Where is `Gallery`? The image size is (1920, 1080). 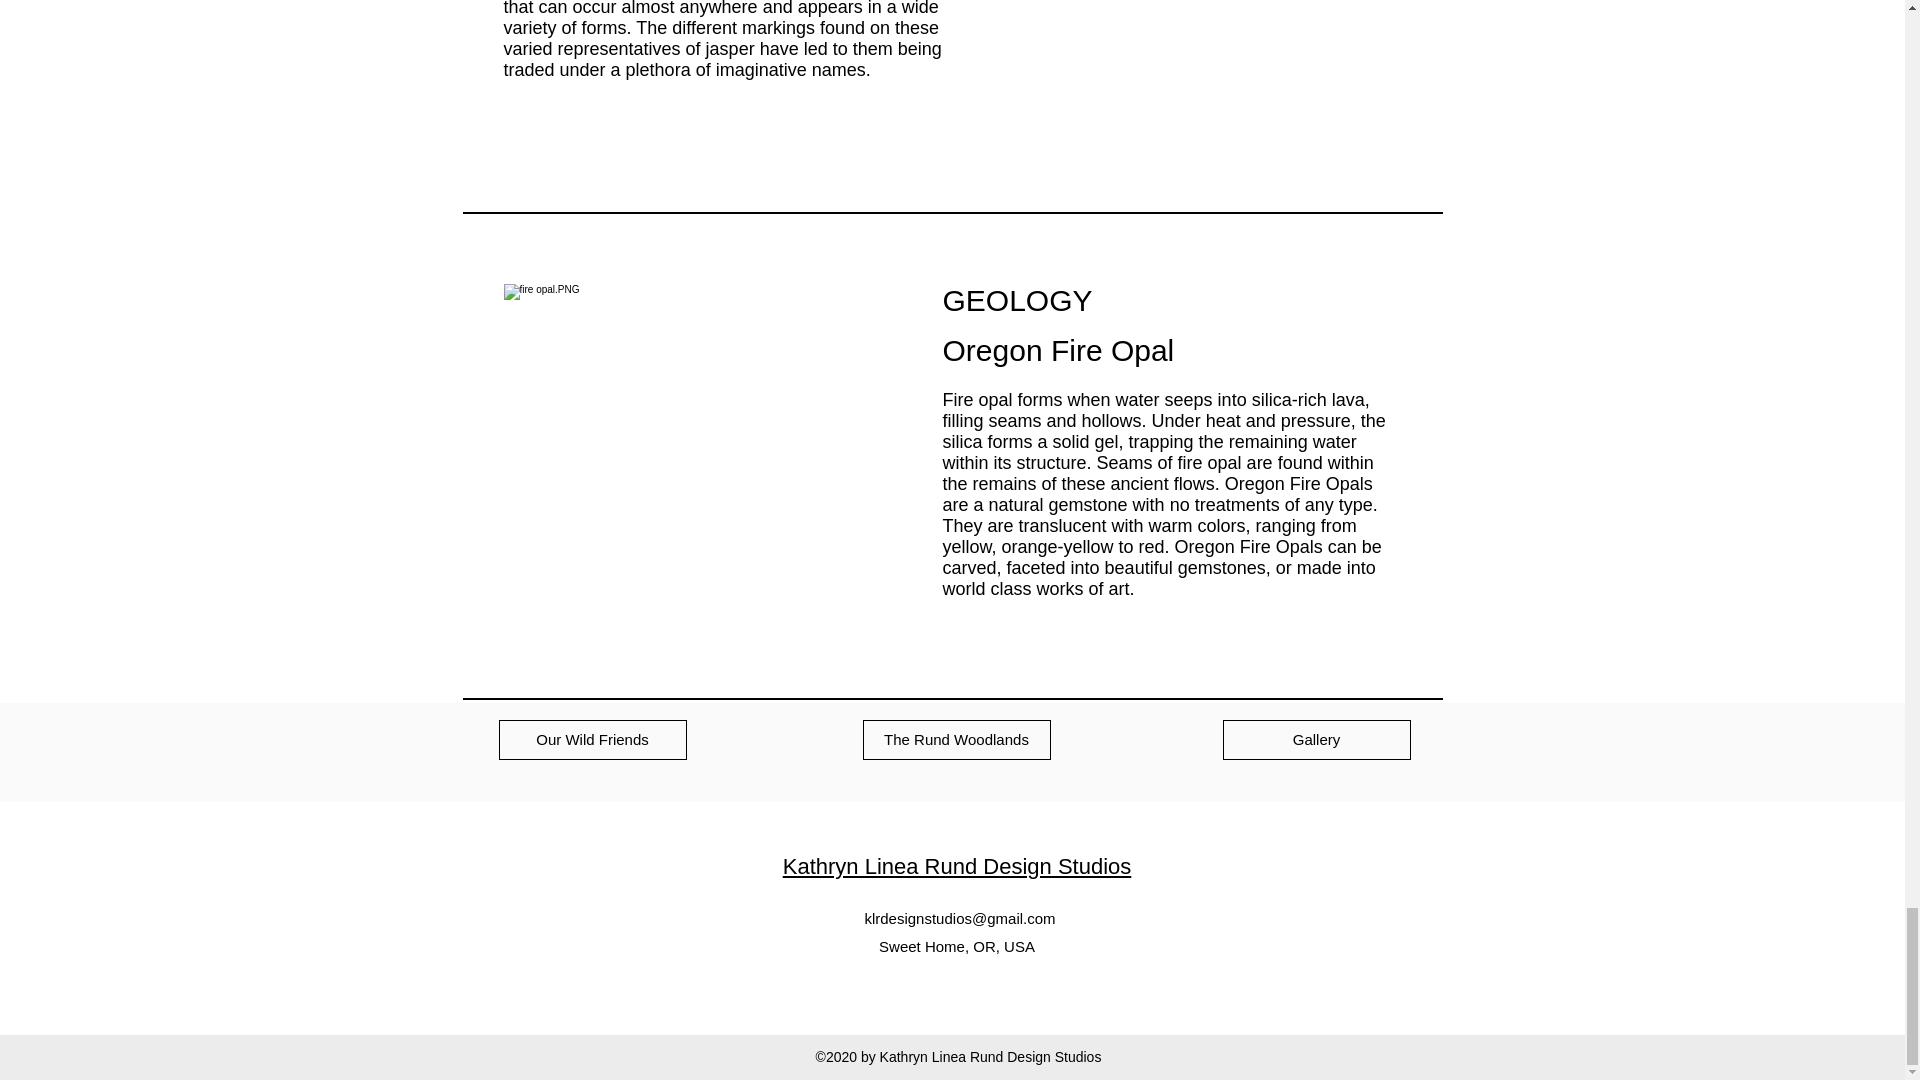
Gallery is located at coordinates (1315, 740).